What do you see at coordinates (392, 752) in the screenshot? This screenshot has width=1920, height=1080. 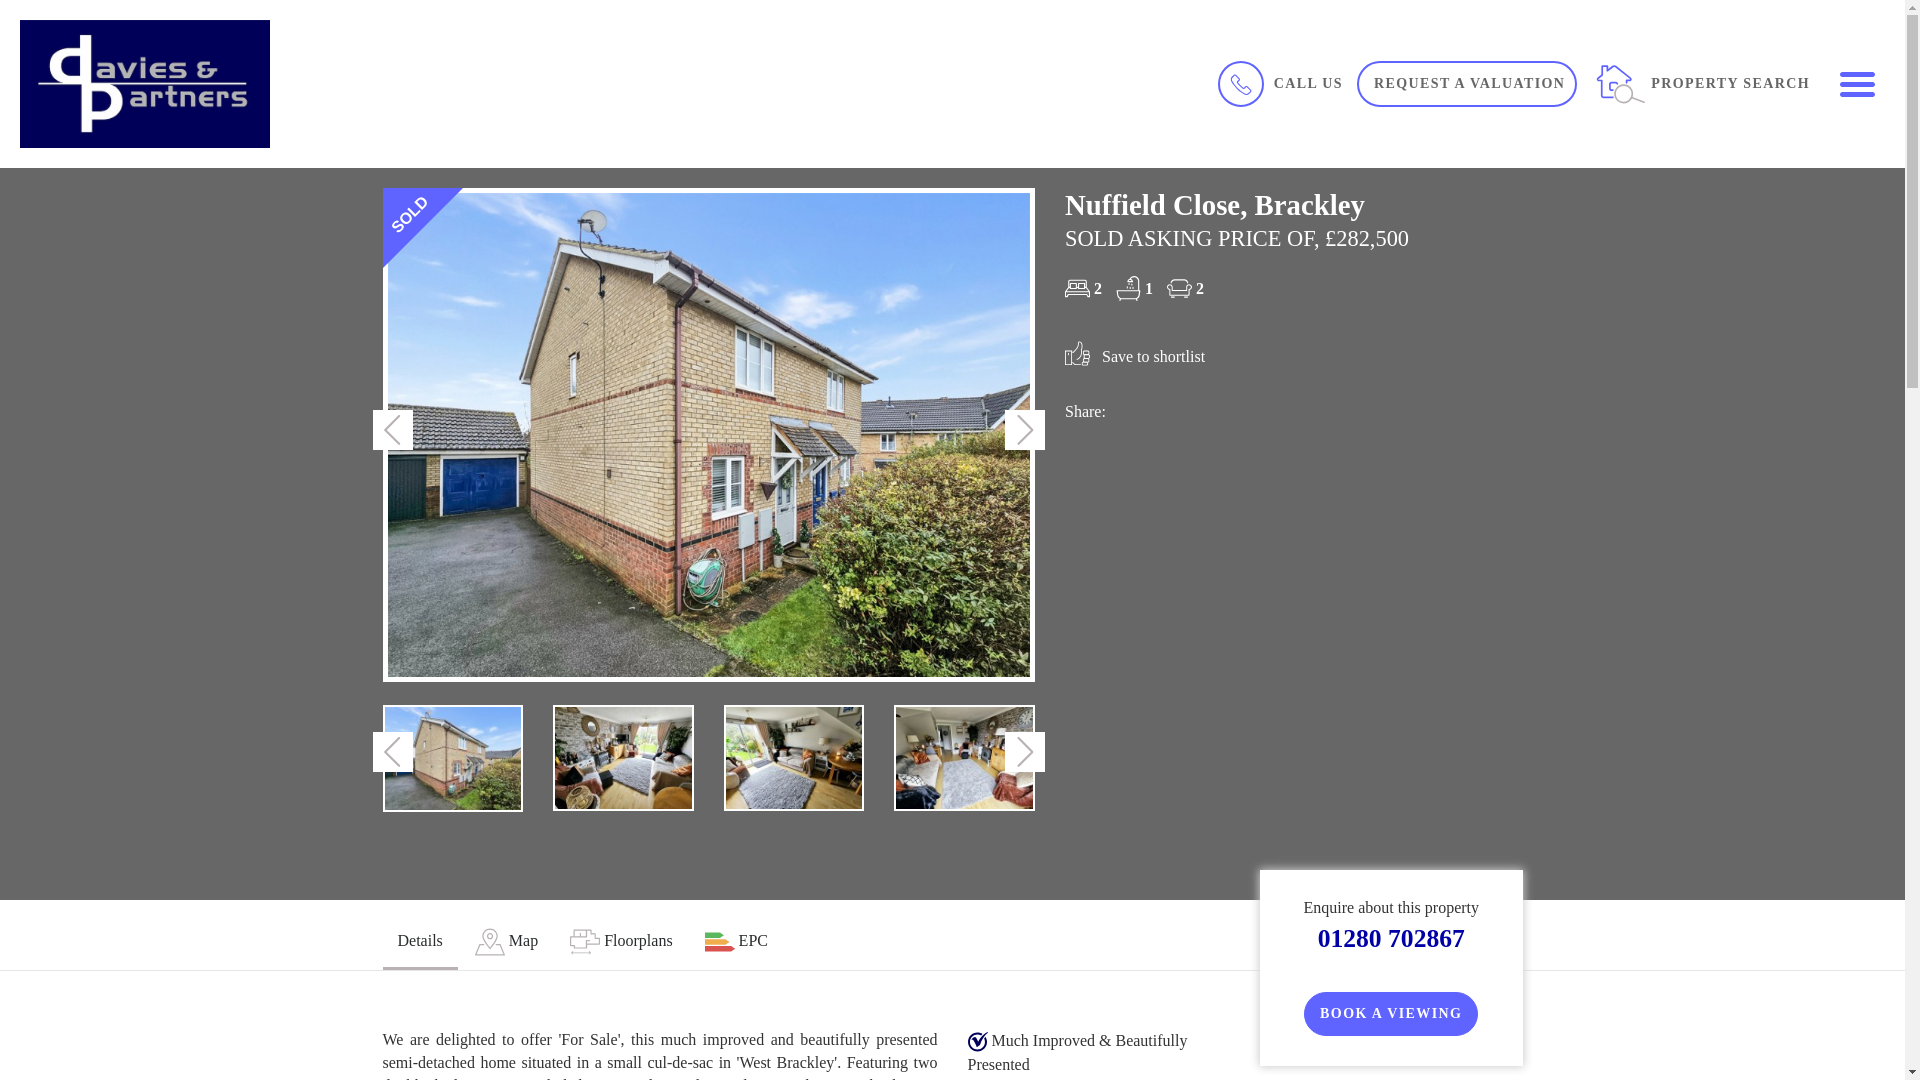 I see `Previous` at bounding box center [392, 752].